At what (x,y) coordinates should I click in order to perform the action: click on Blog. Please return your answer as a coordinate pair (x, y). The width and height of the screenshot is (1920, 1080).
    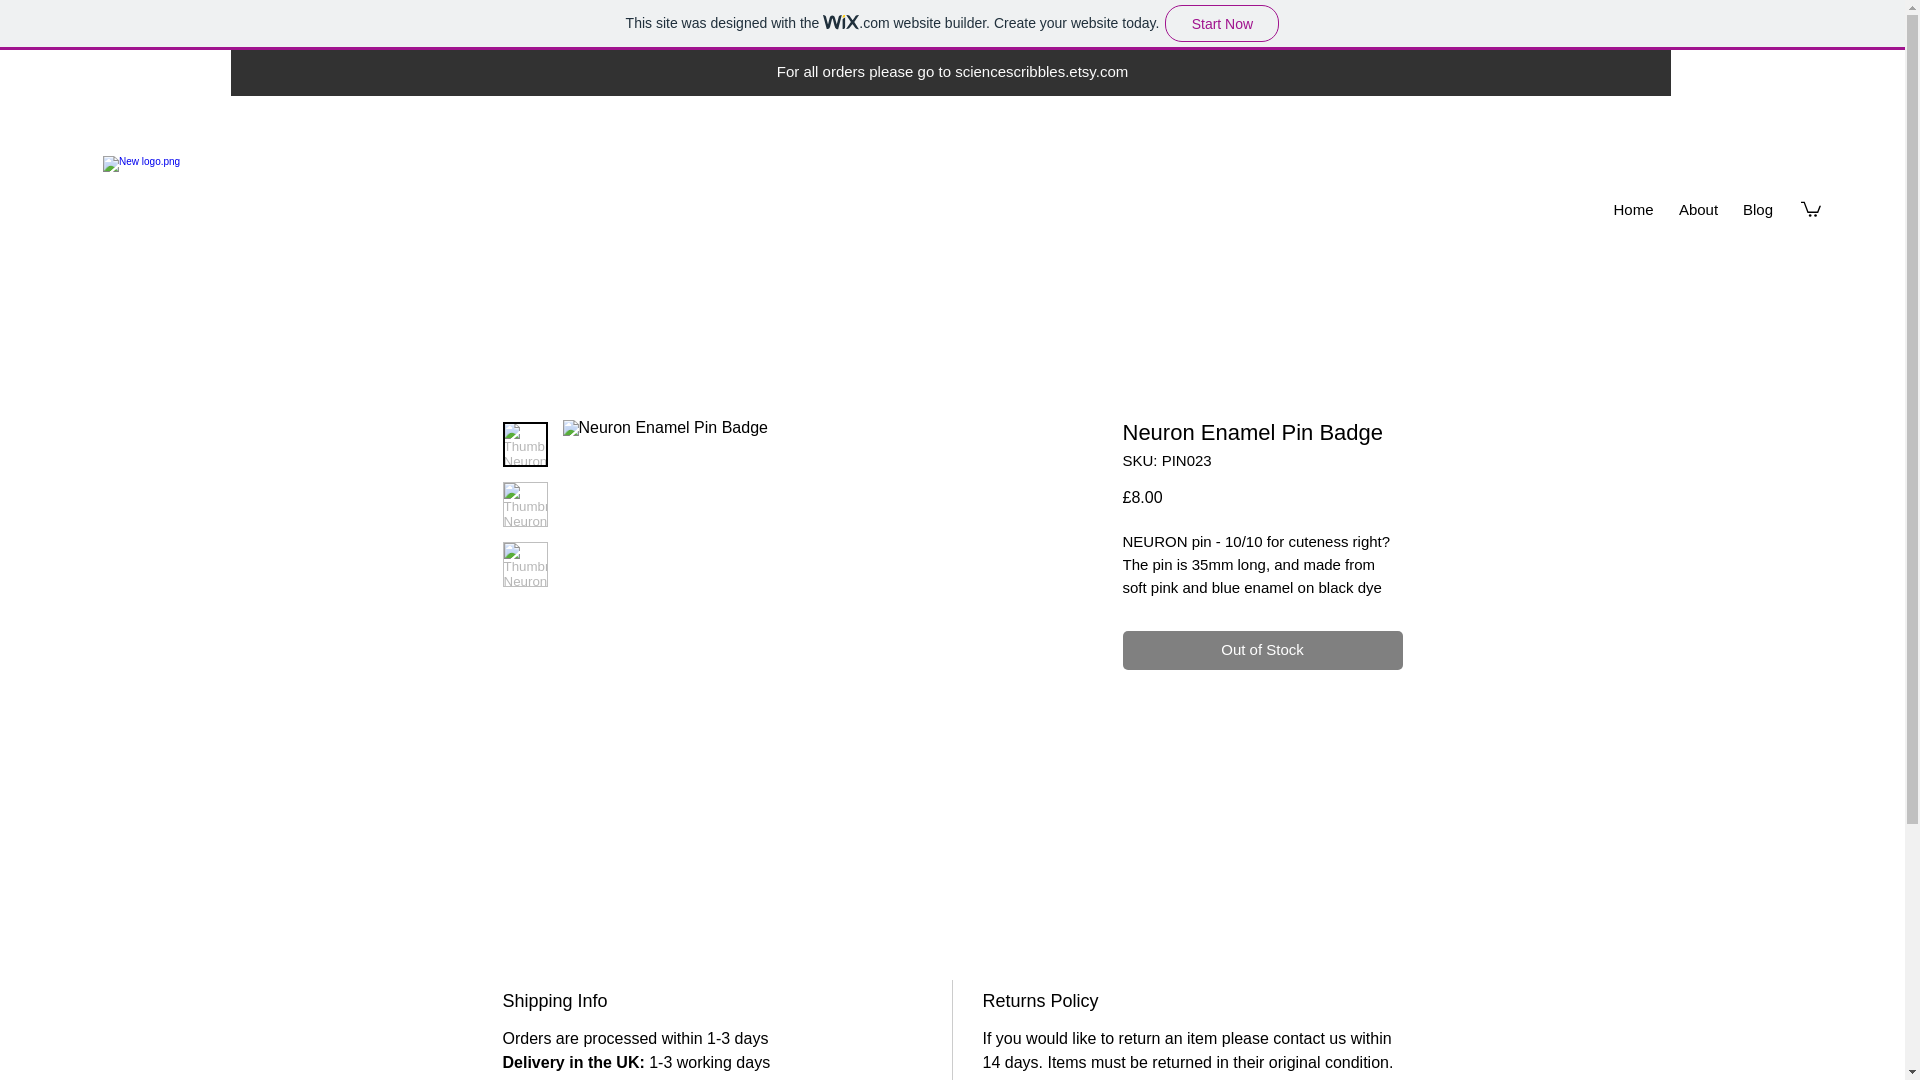
    Looking at the image, I should click on (1758, 210).